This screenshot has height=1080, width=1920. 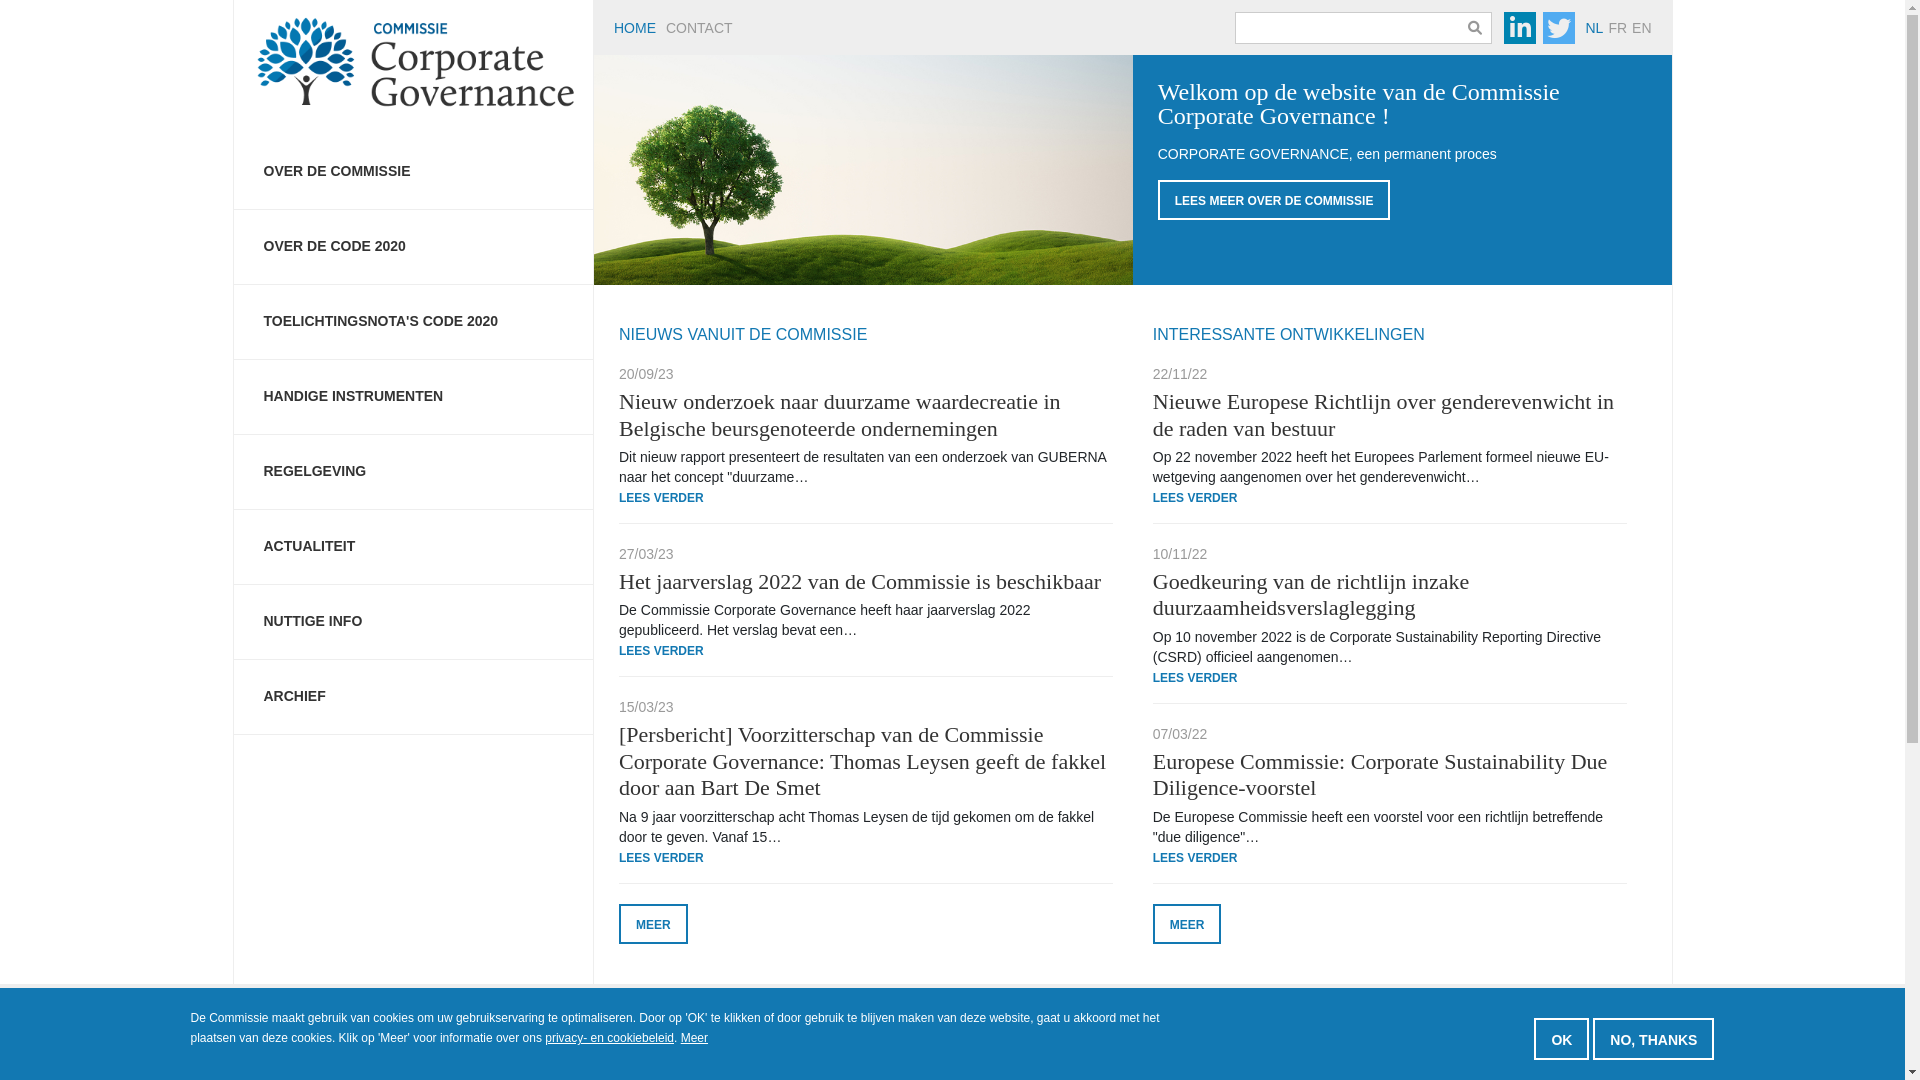 I want to click on TOELICHTINGSNOTA'S CODE 2020, so click(x=414, y=322).